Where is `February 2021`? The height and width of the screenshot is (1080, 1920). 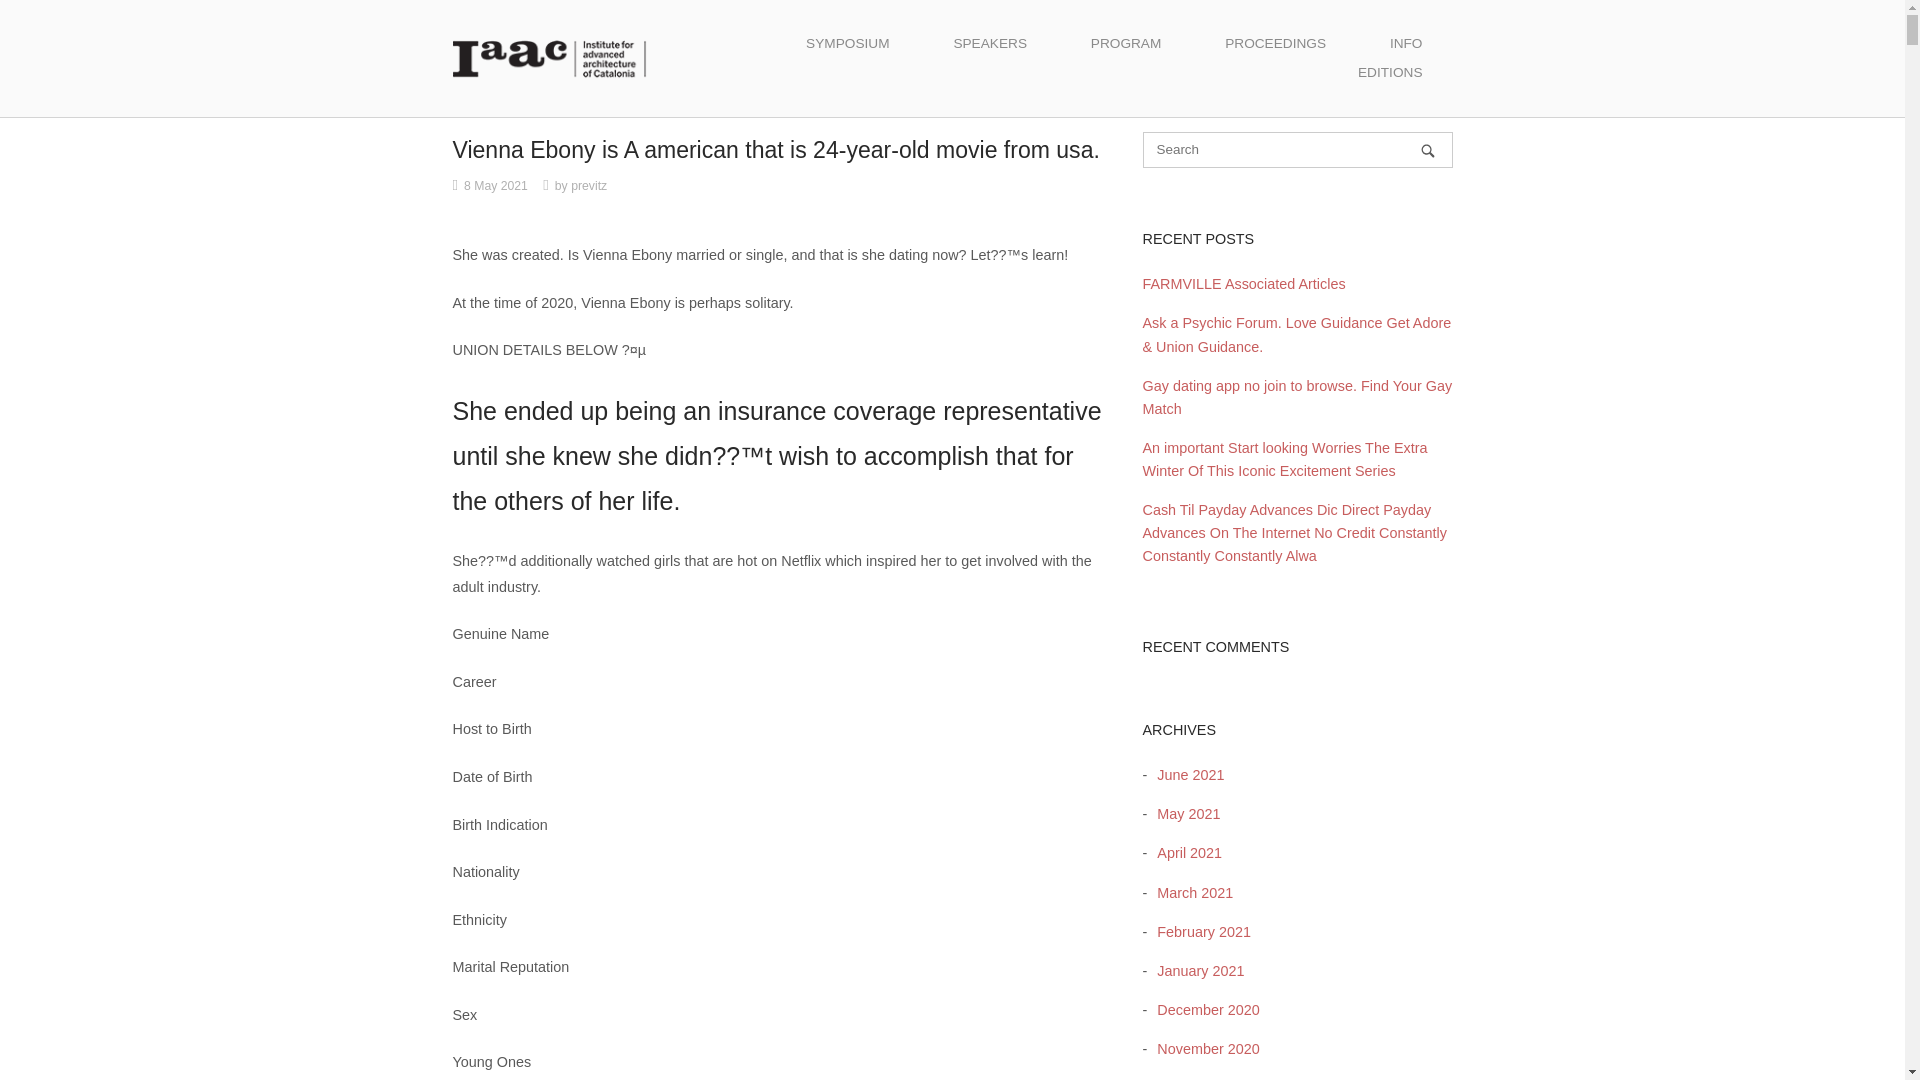
February 2021 is located at coordinates (1198, 932).